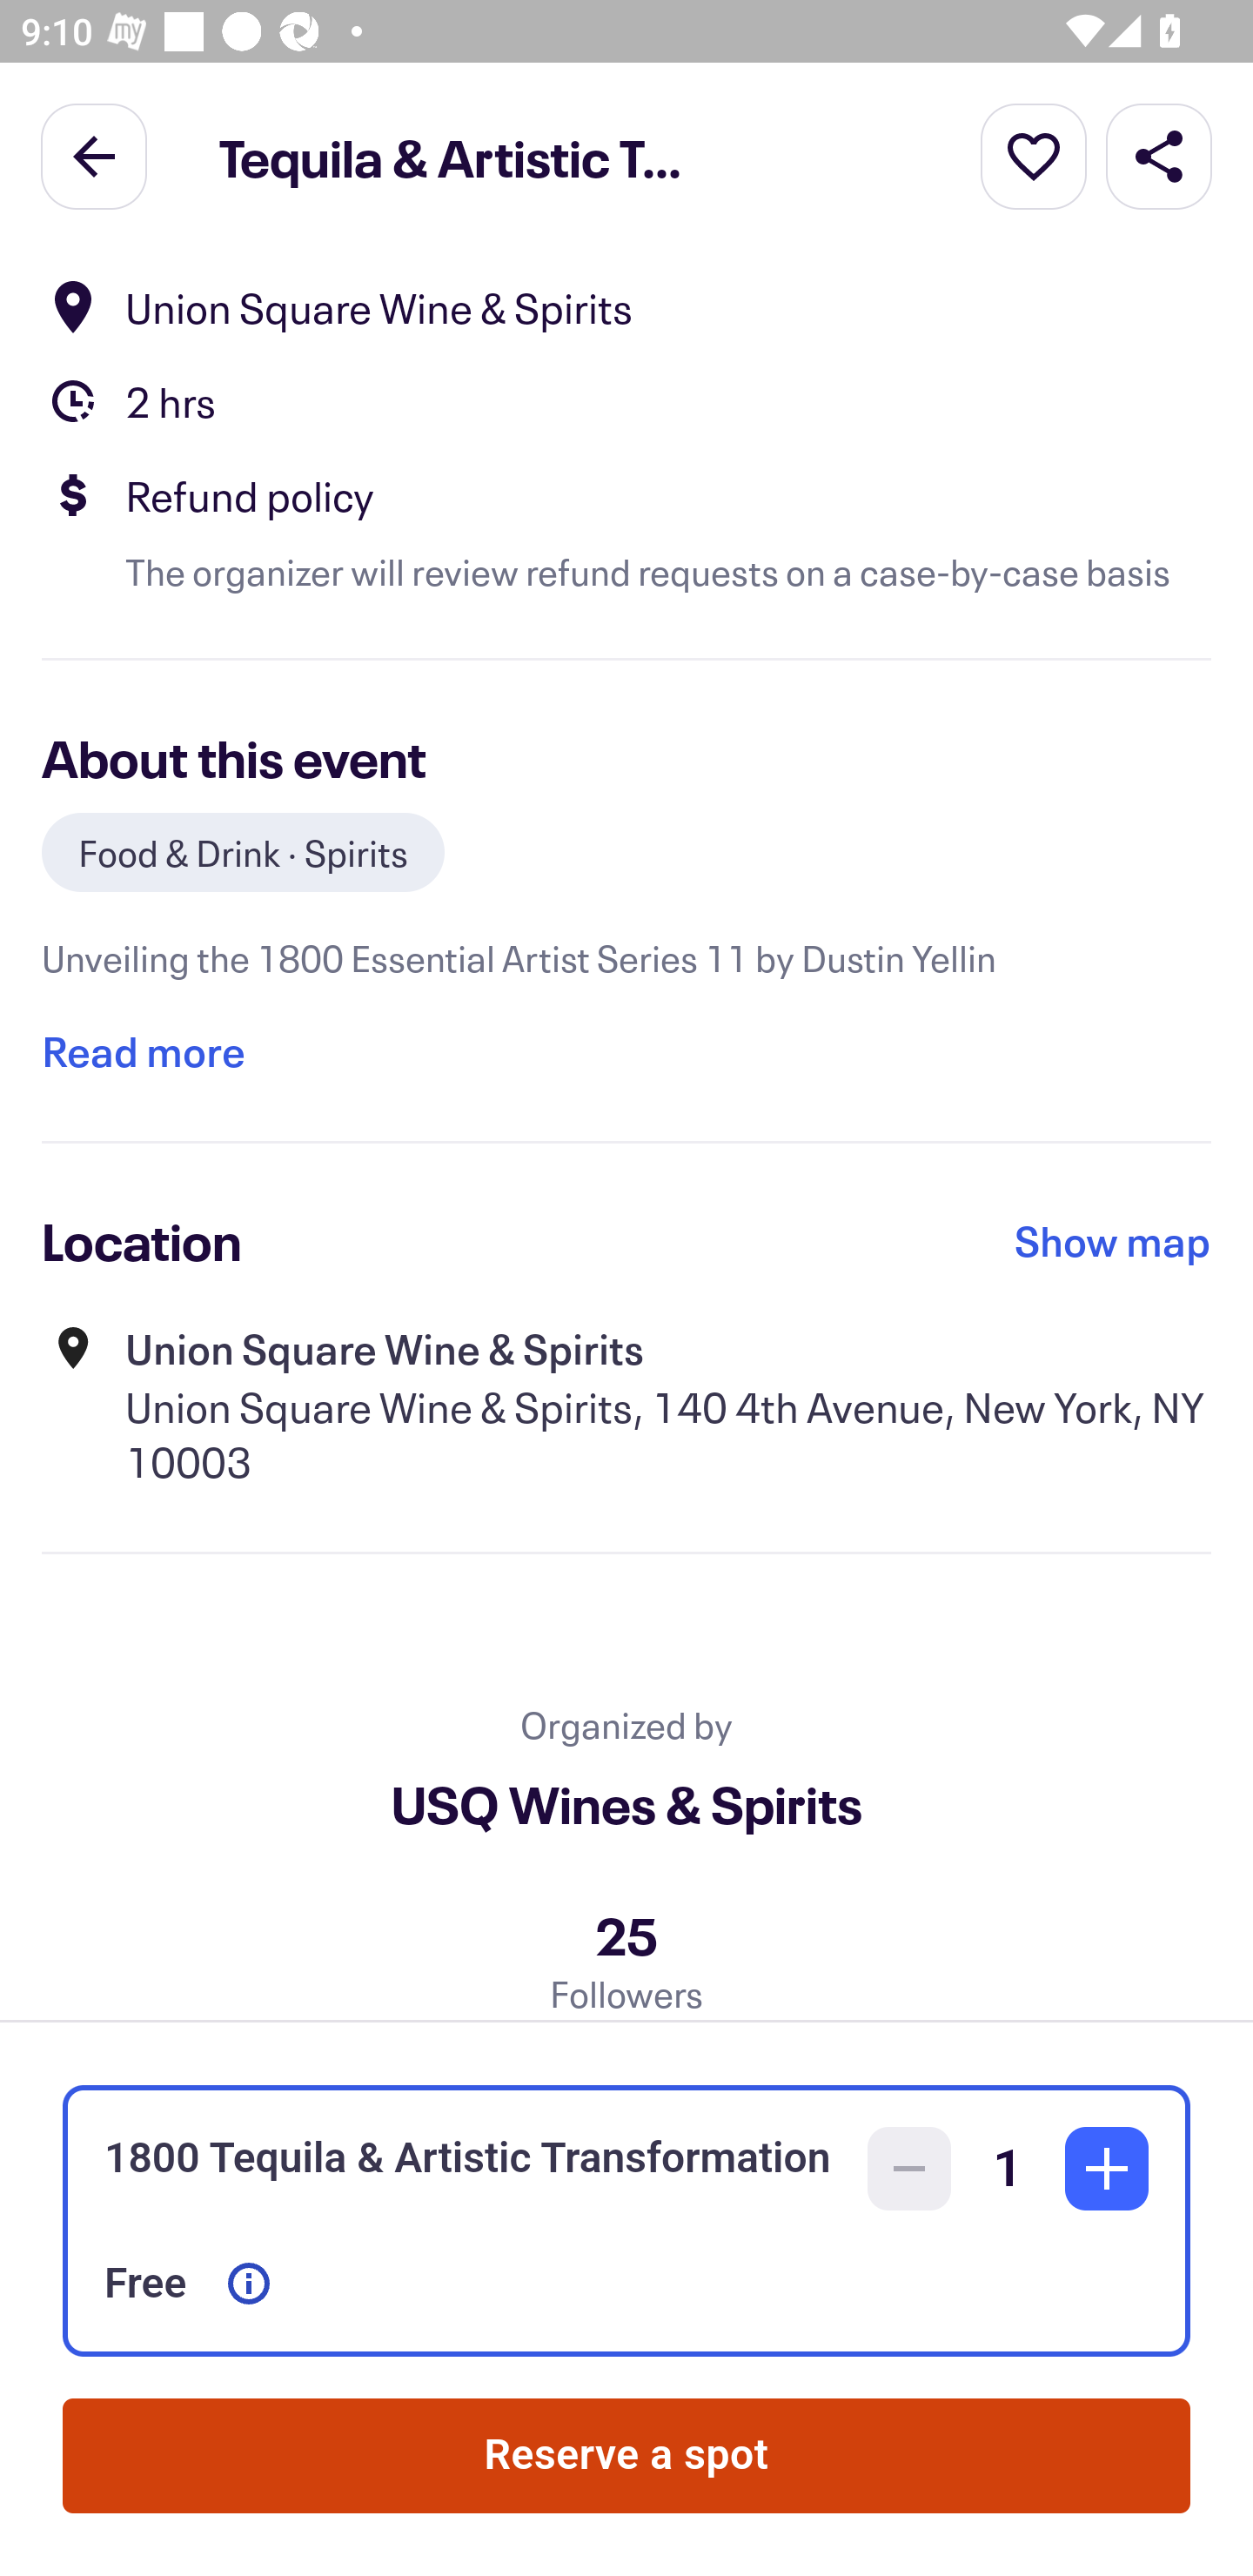 This screenshot has height=2576, width=1253. I want to click on Show map, so click(1113, 1239).